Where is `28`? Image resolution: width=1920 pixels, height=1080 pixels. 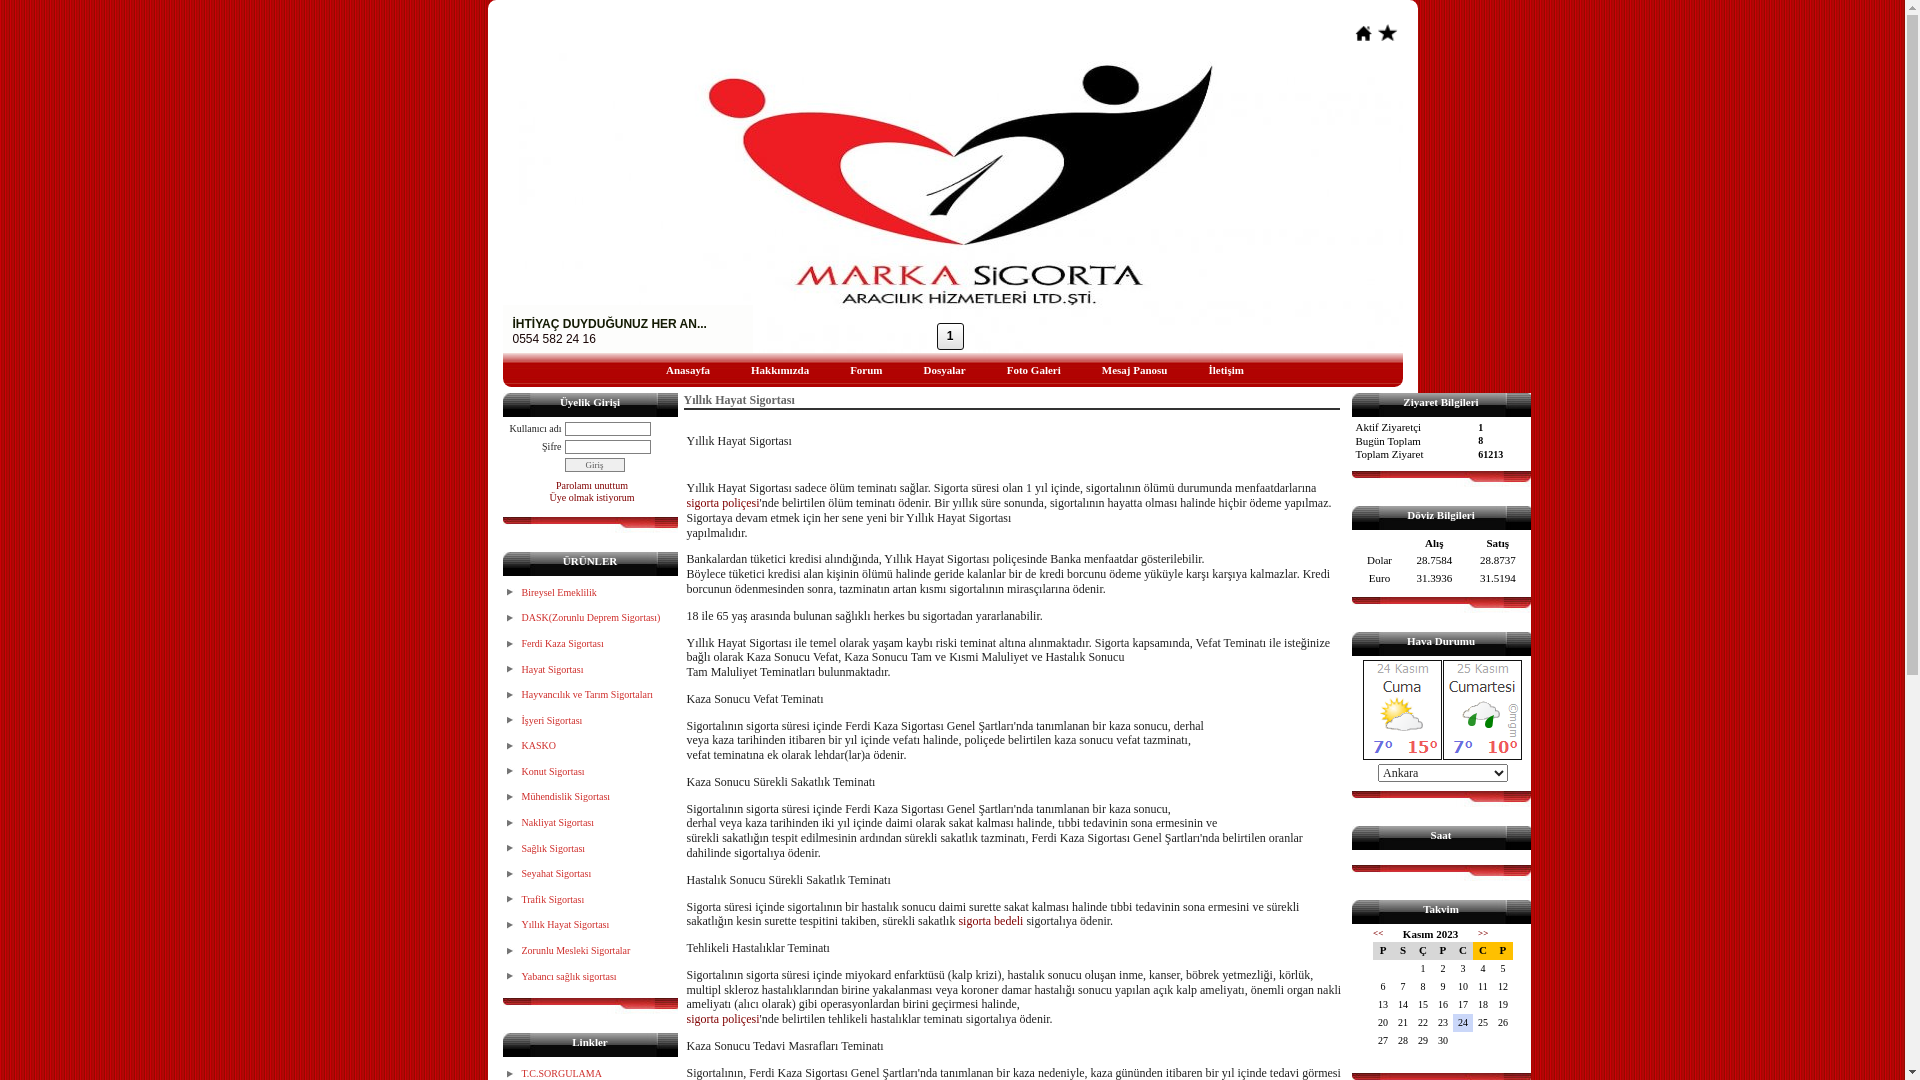
28 is located at coordinates (1403, 1041).